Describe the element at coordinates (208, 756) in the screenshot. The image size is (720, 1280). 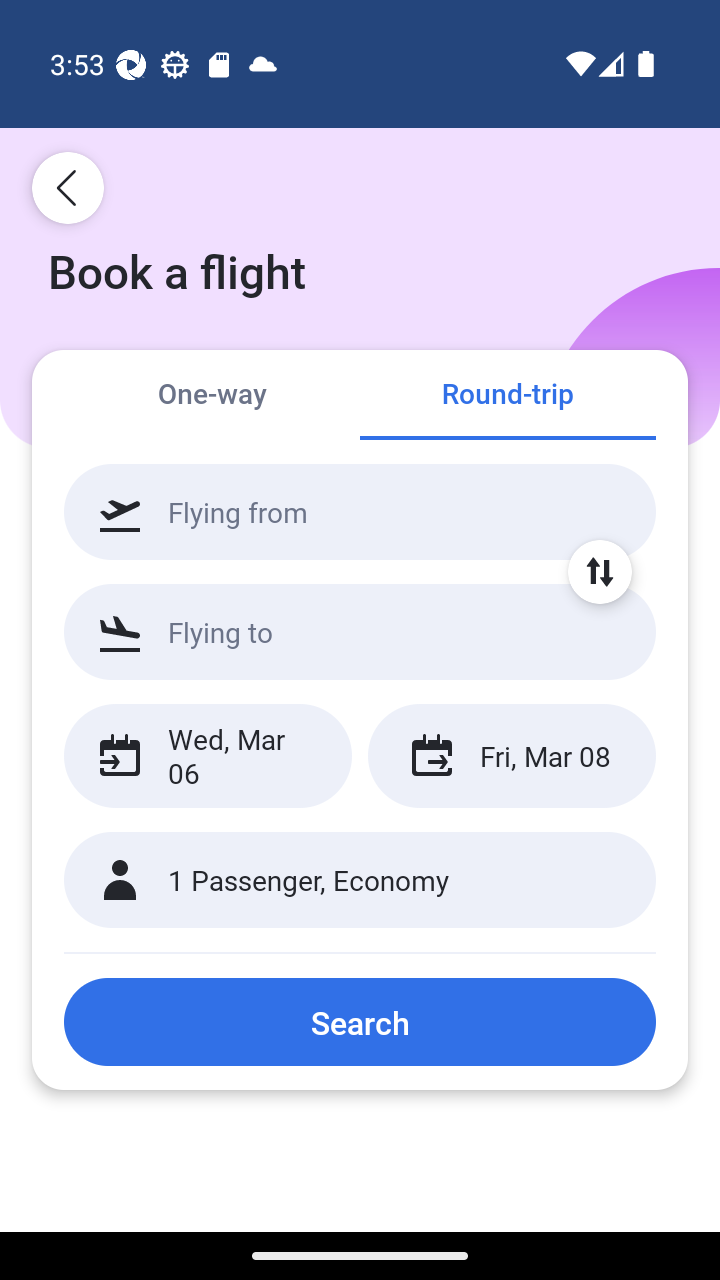
I see `Wed, Mar 06` at that location.